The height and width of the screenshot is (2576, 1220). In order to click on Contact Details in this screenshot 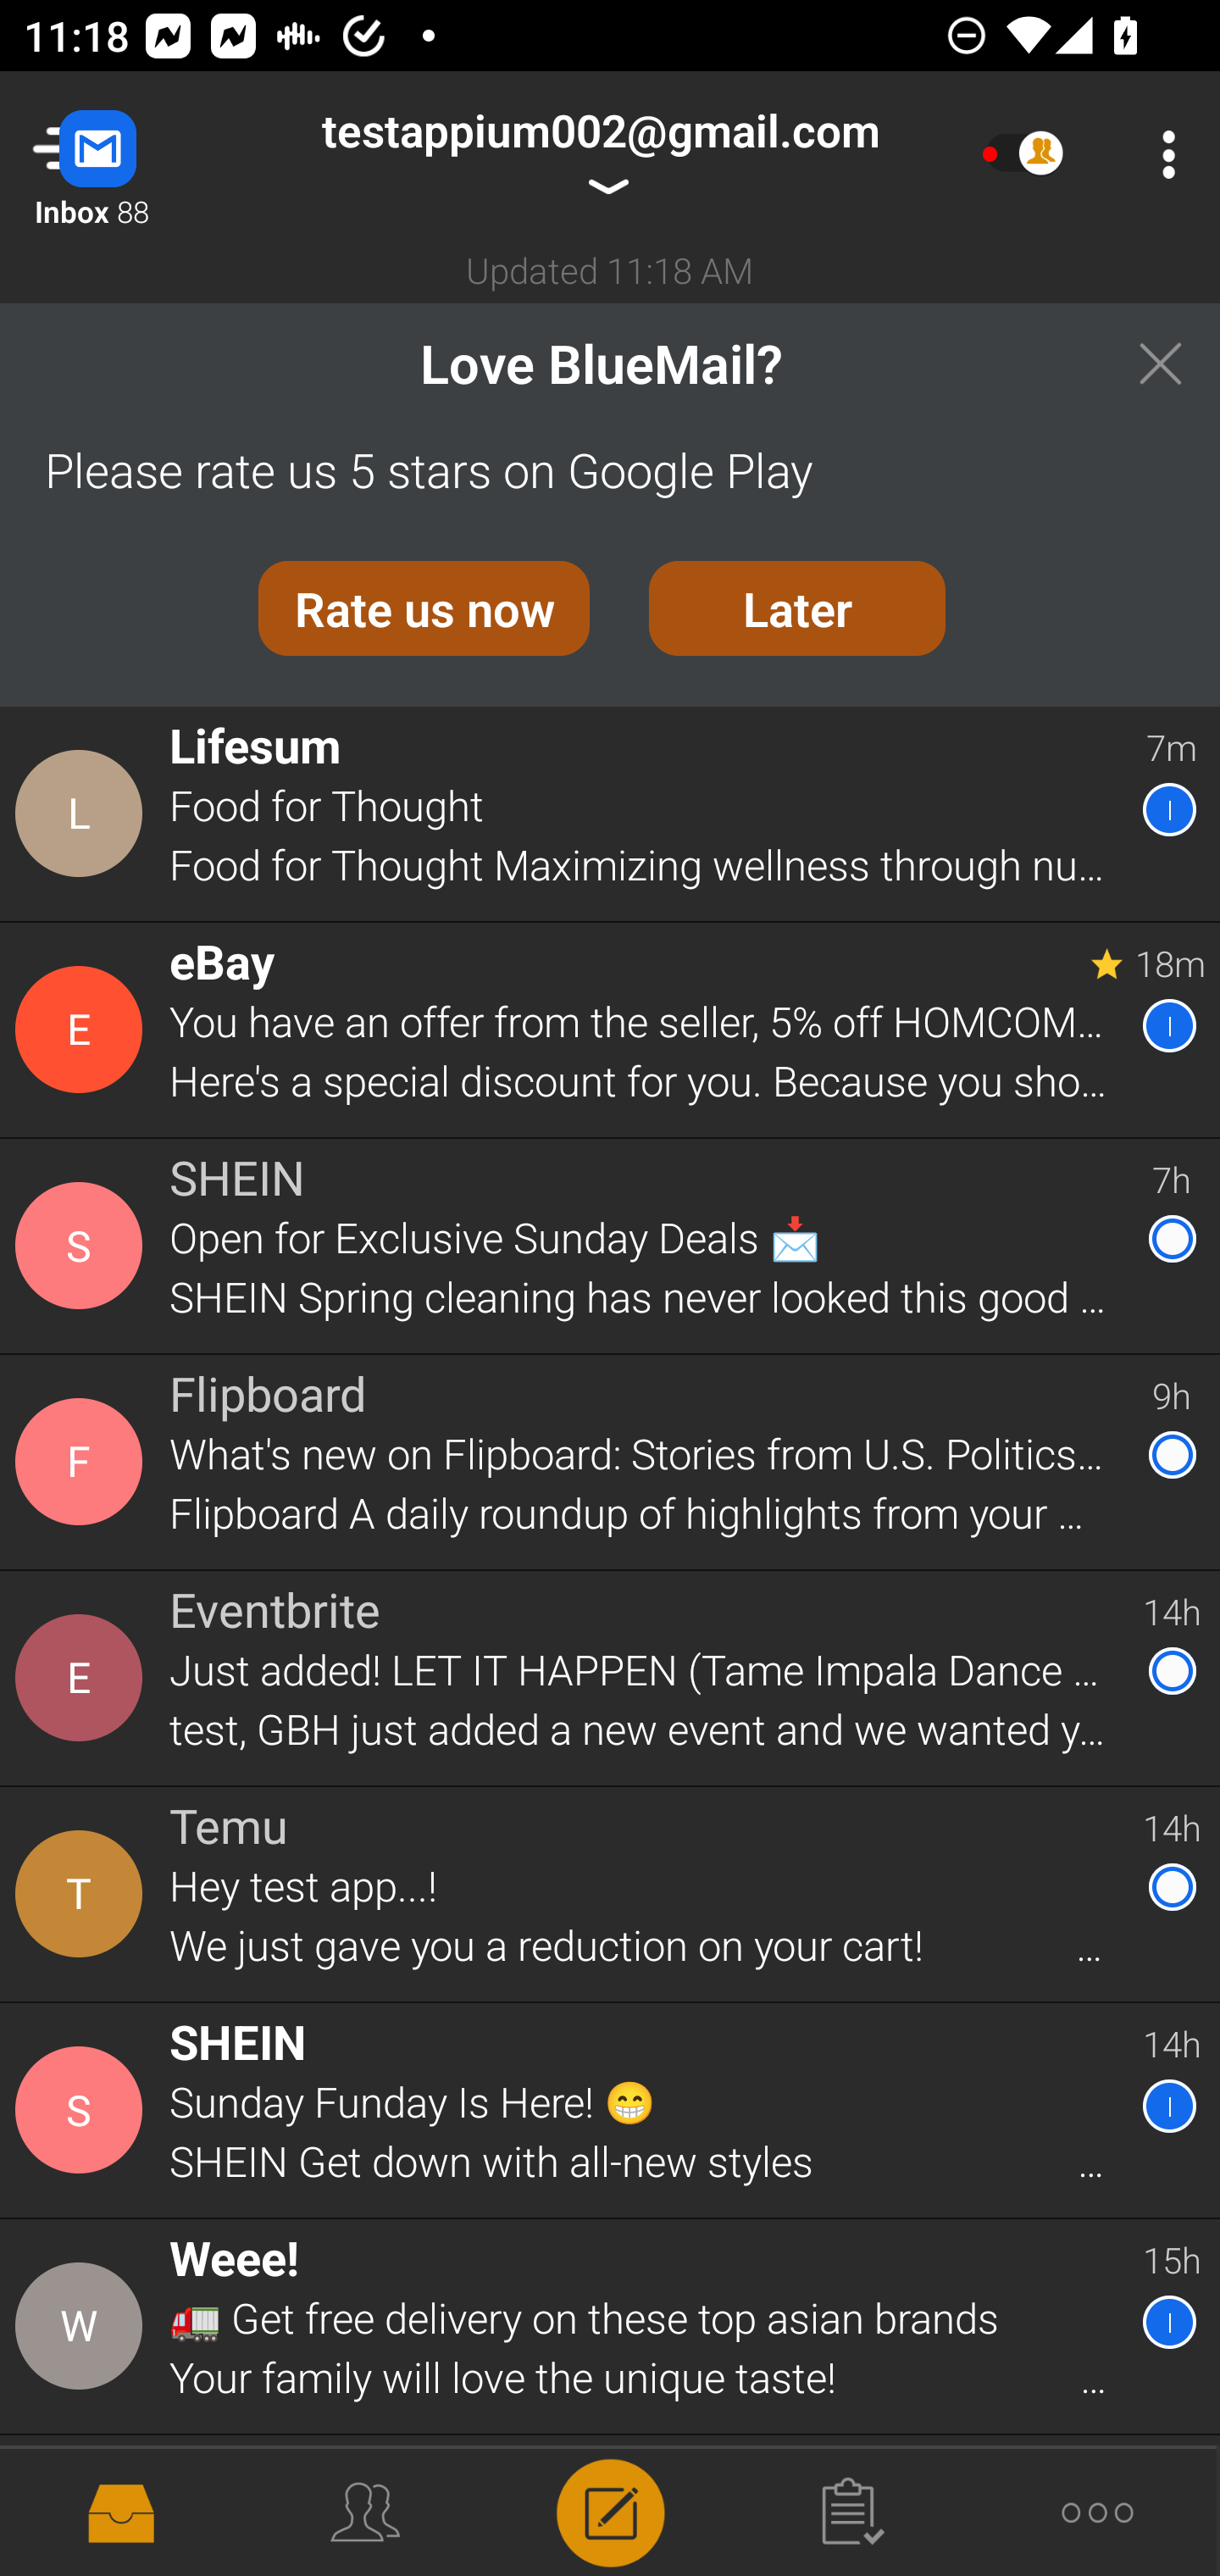, I will do `click(83, 1895)`.